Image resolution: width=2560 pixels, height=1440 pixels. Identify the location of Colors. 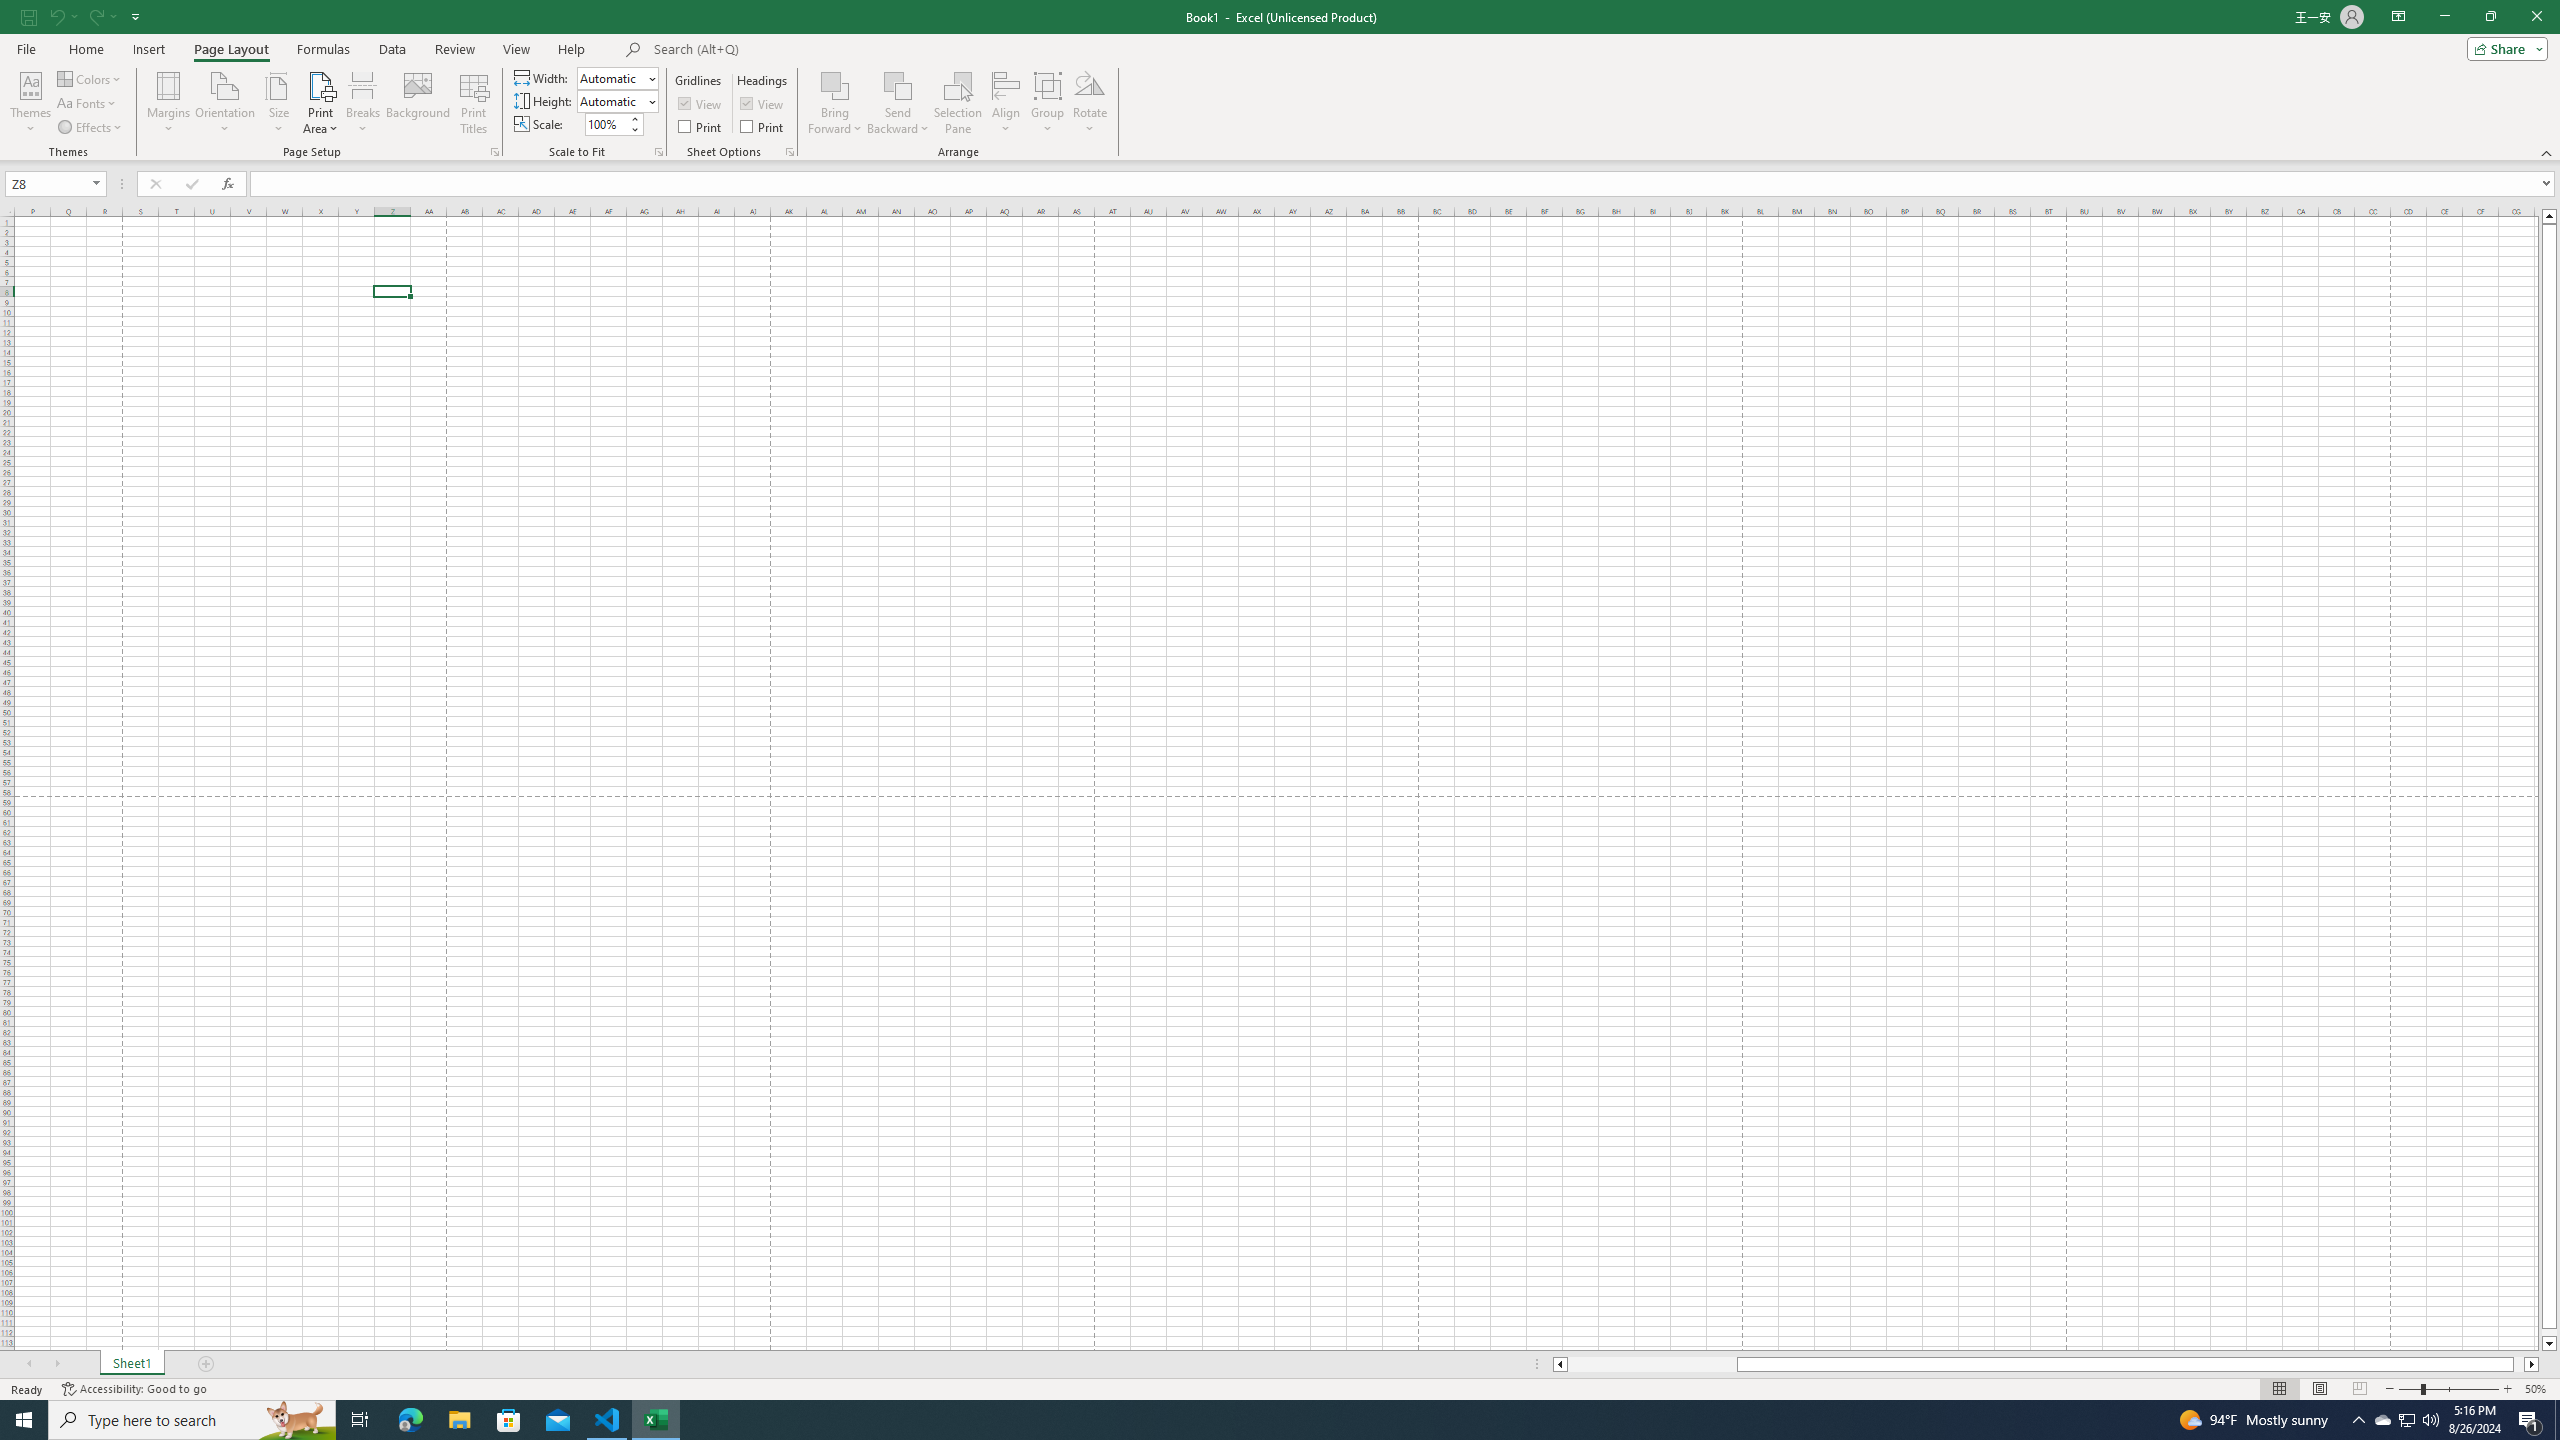
(90, 78).